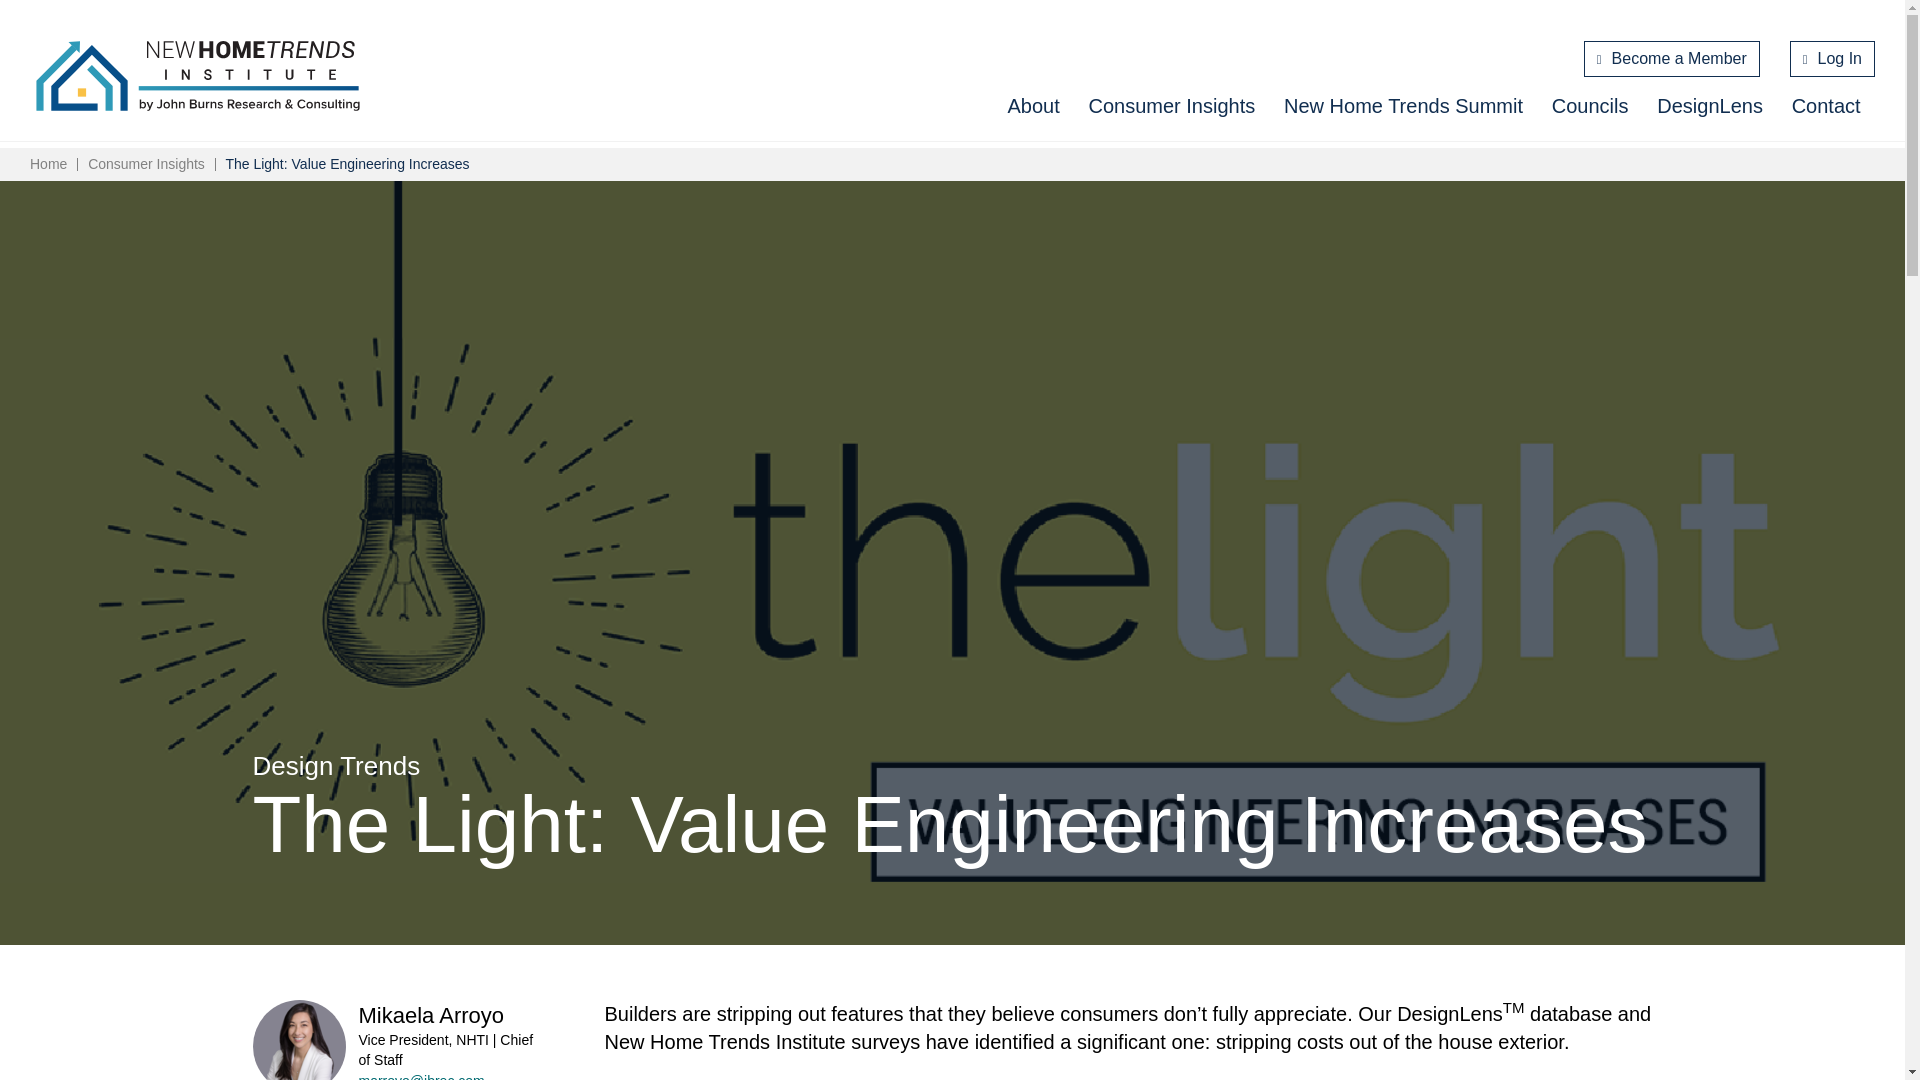 This screenshot has height=1080, width=1920. Describe the element at coordinates (146, 163) in the screenshot. I see `Consumer Insights` at that location.